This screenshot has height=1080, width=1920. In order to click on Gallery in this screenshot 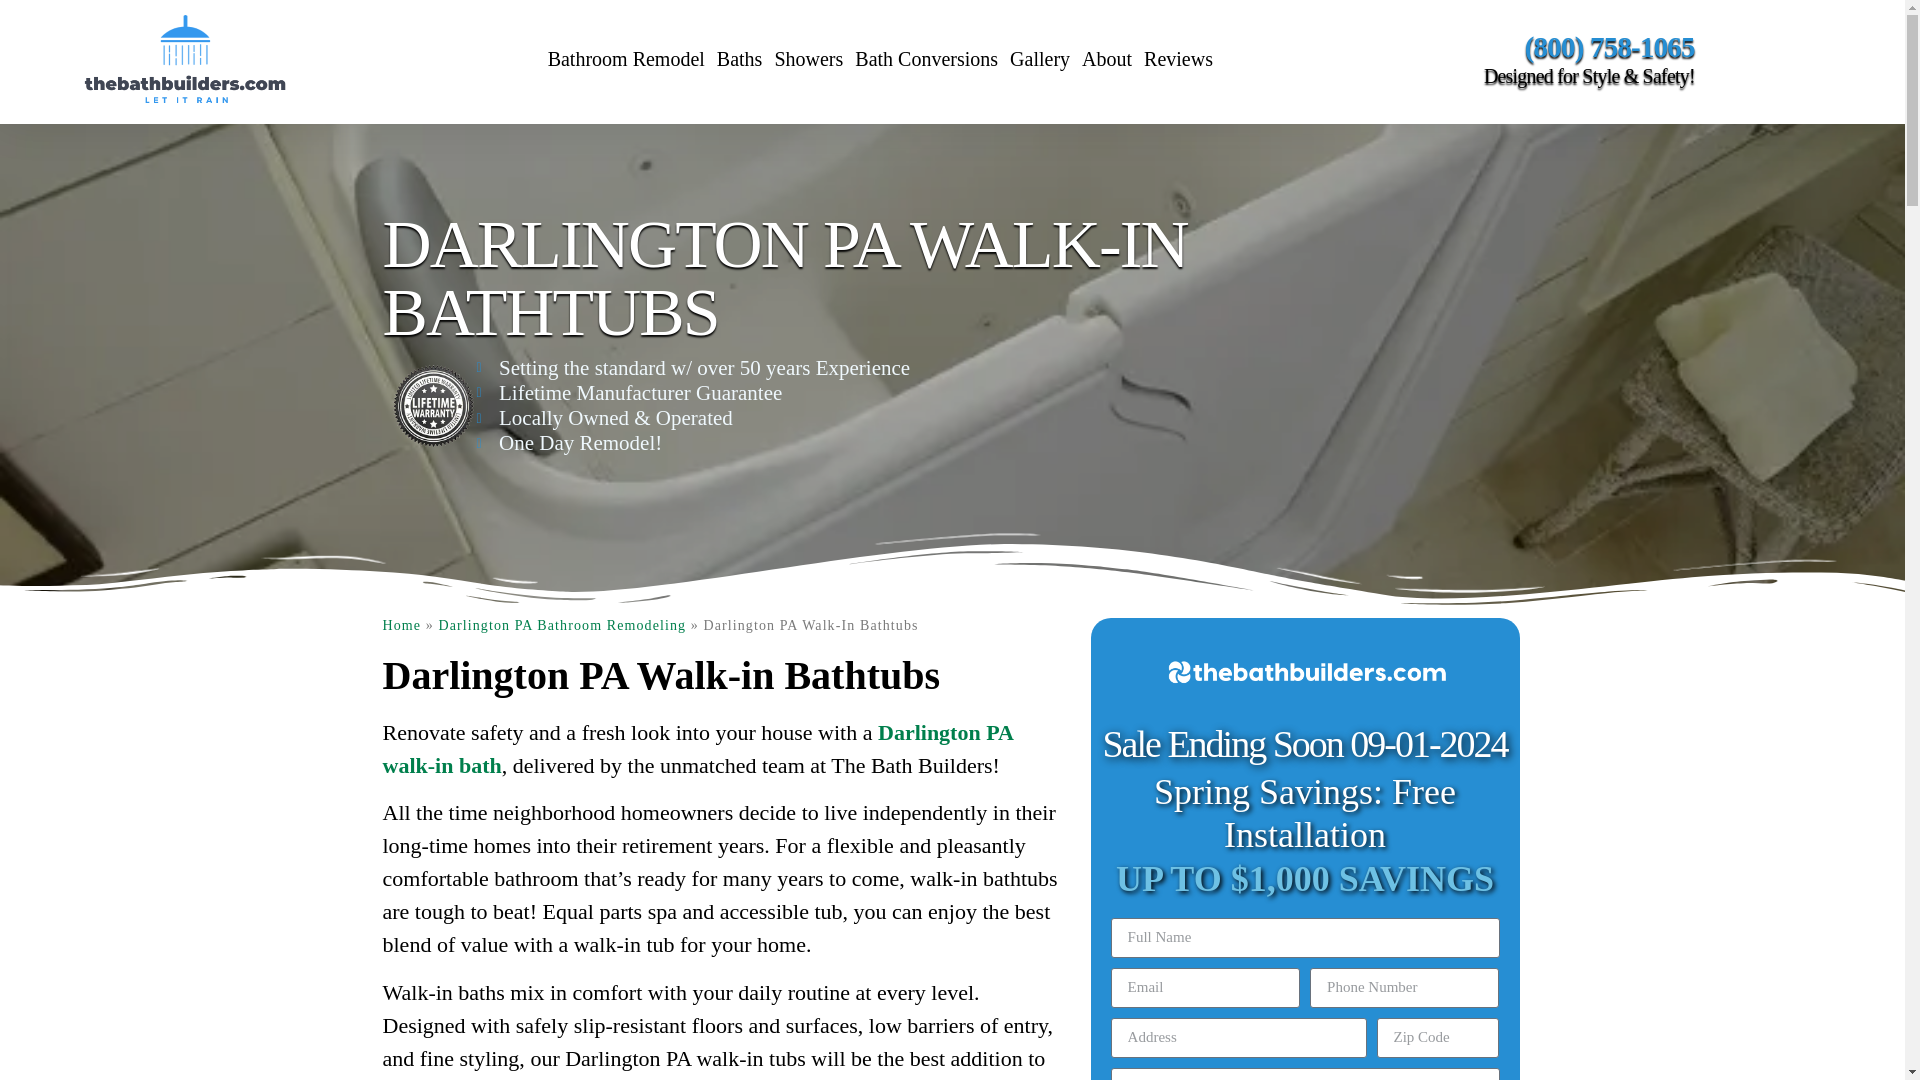, I will do `click(1040, 58)`.